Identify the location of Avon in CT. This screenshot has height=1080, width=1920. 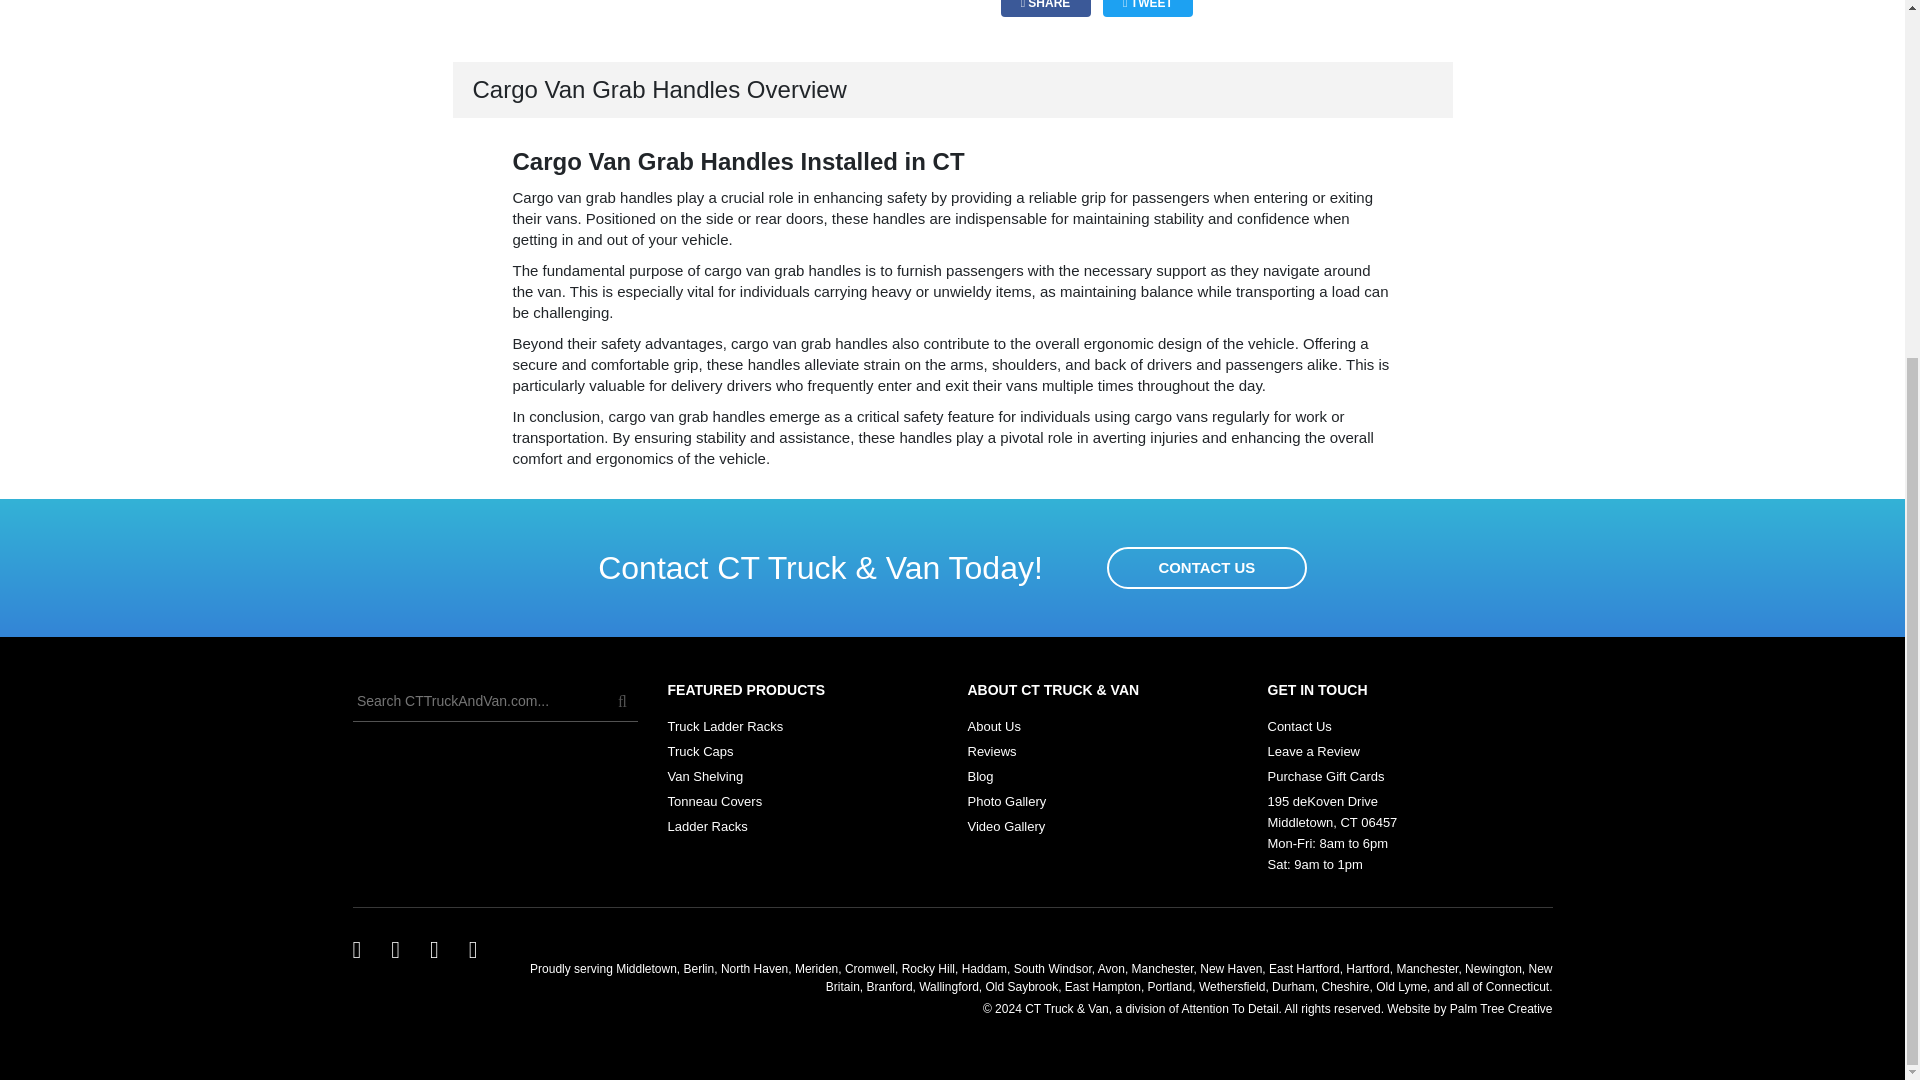
(1112, 969).